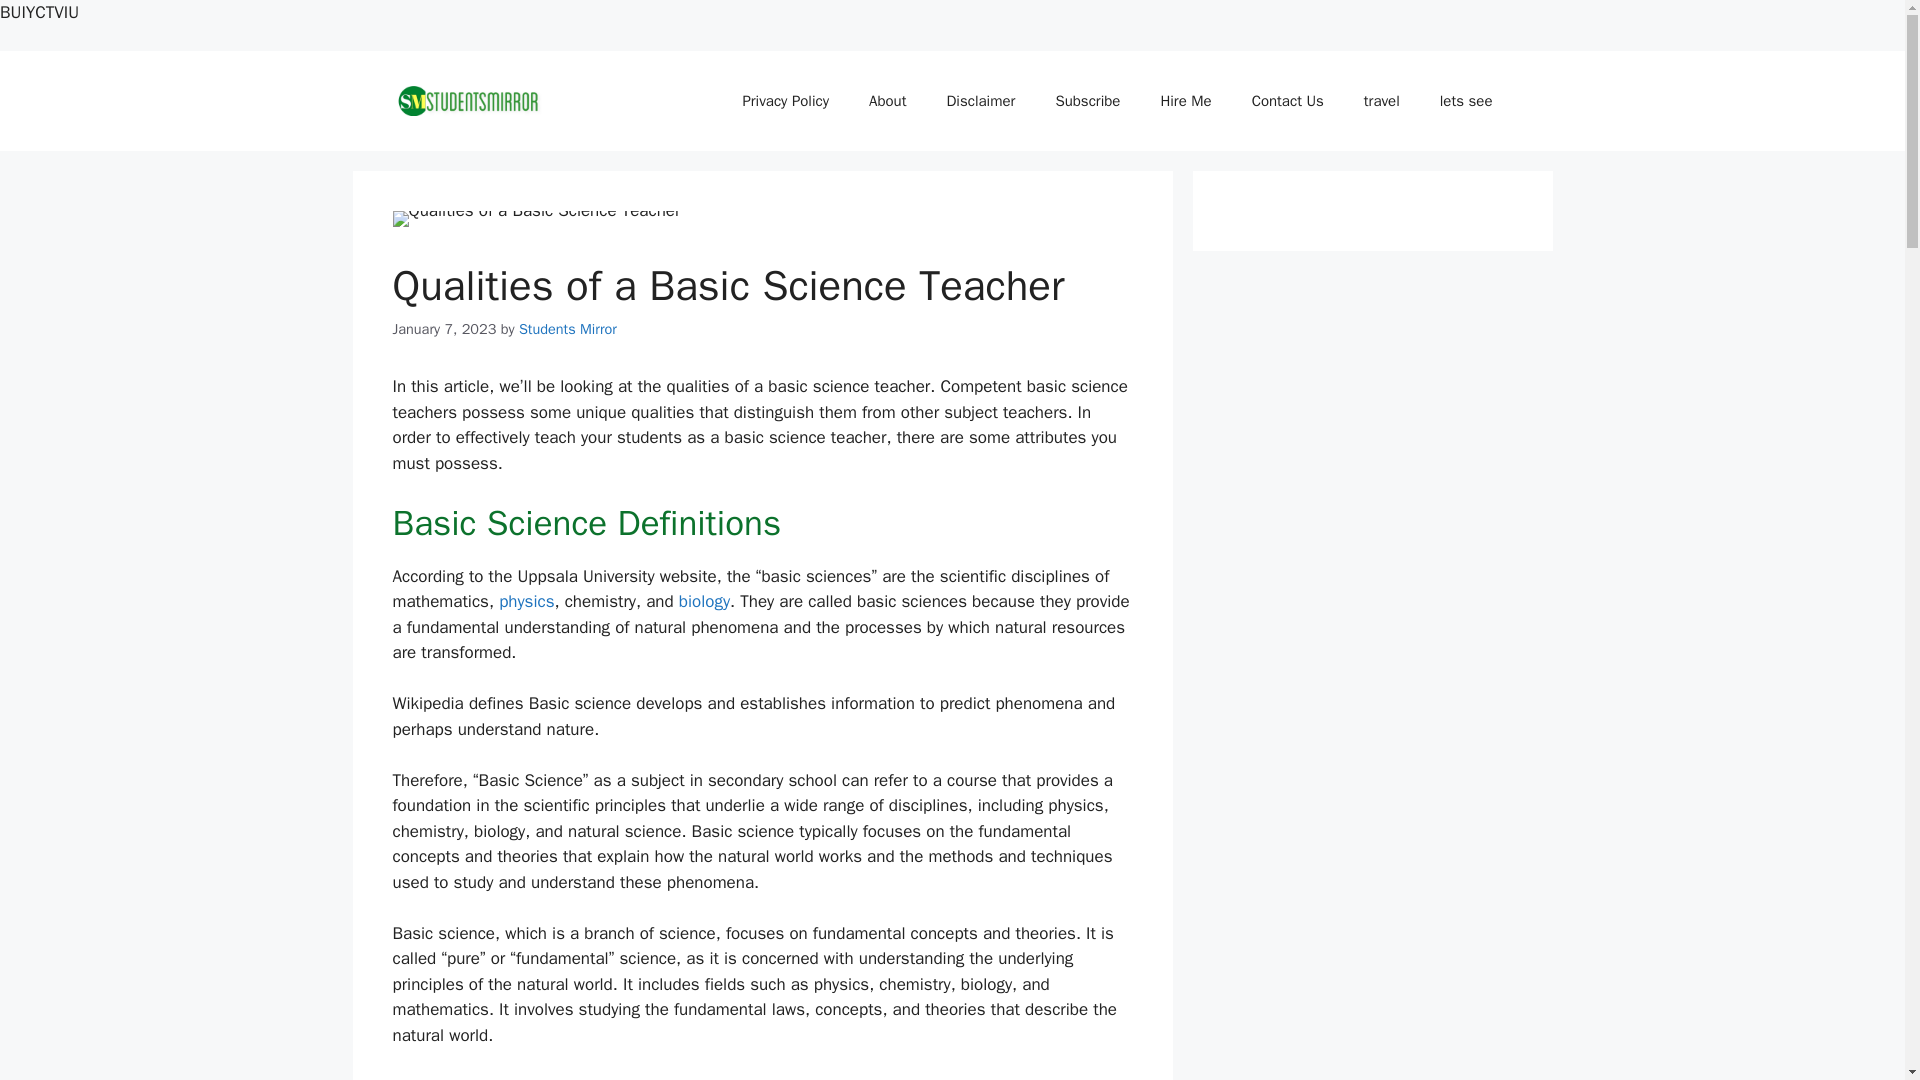 The height and width of the screenshot is (1080, 1920). I want to click on Privacy Policy, so click(784, 100).